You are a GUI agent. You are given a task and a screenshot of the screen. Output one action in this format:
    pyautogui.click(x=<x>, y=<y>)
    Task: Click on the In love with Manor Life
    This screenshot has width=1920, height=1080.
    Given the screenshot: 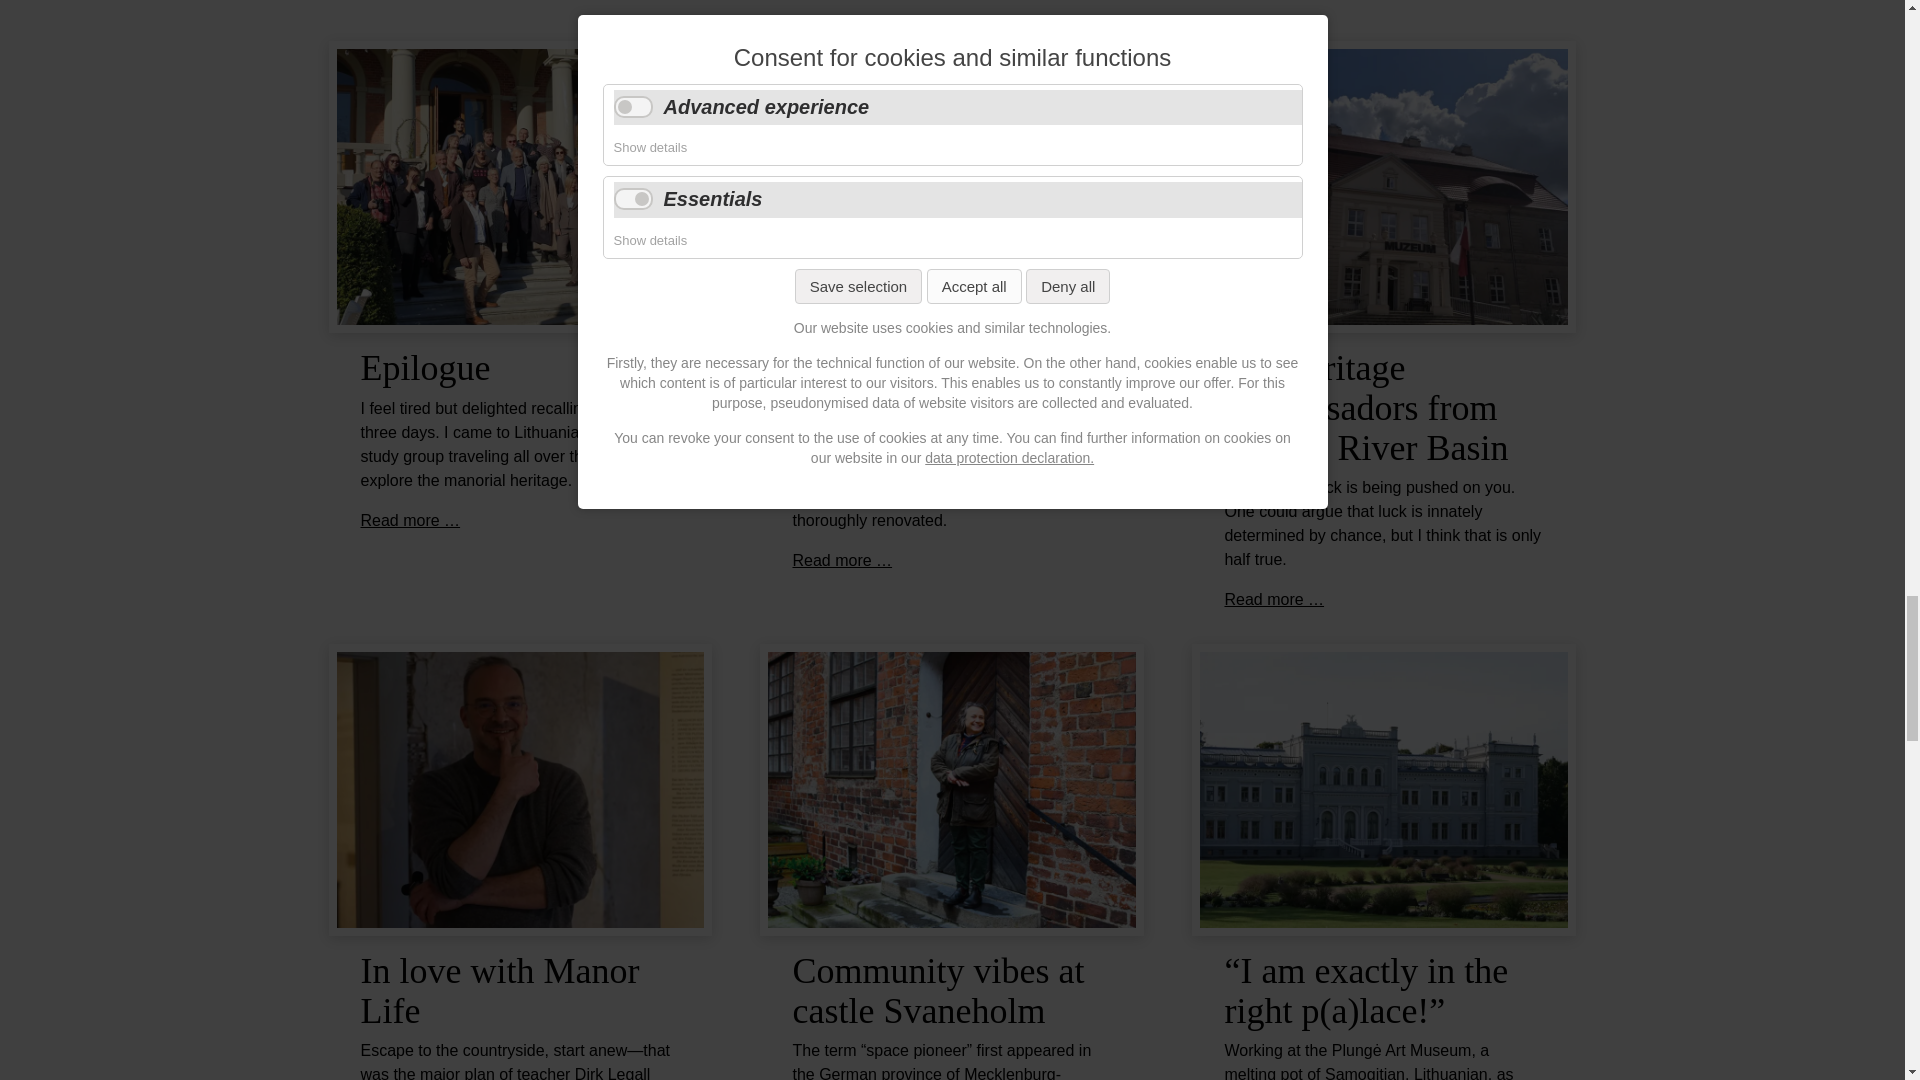 What is the action you would take?
    pyautogui.click(x=500, y=991)
    